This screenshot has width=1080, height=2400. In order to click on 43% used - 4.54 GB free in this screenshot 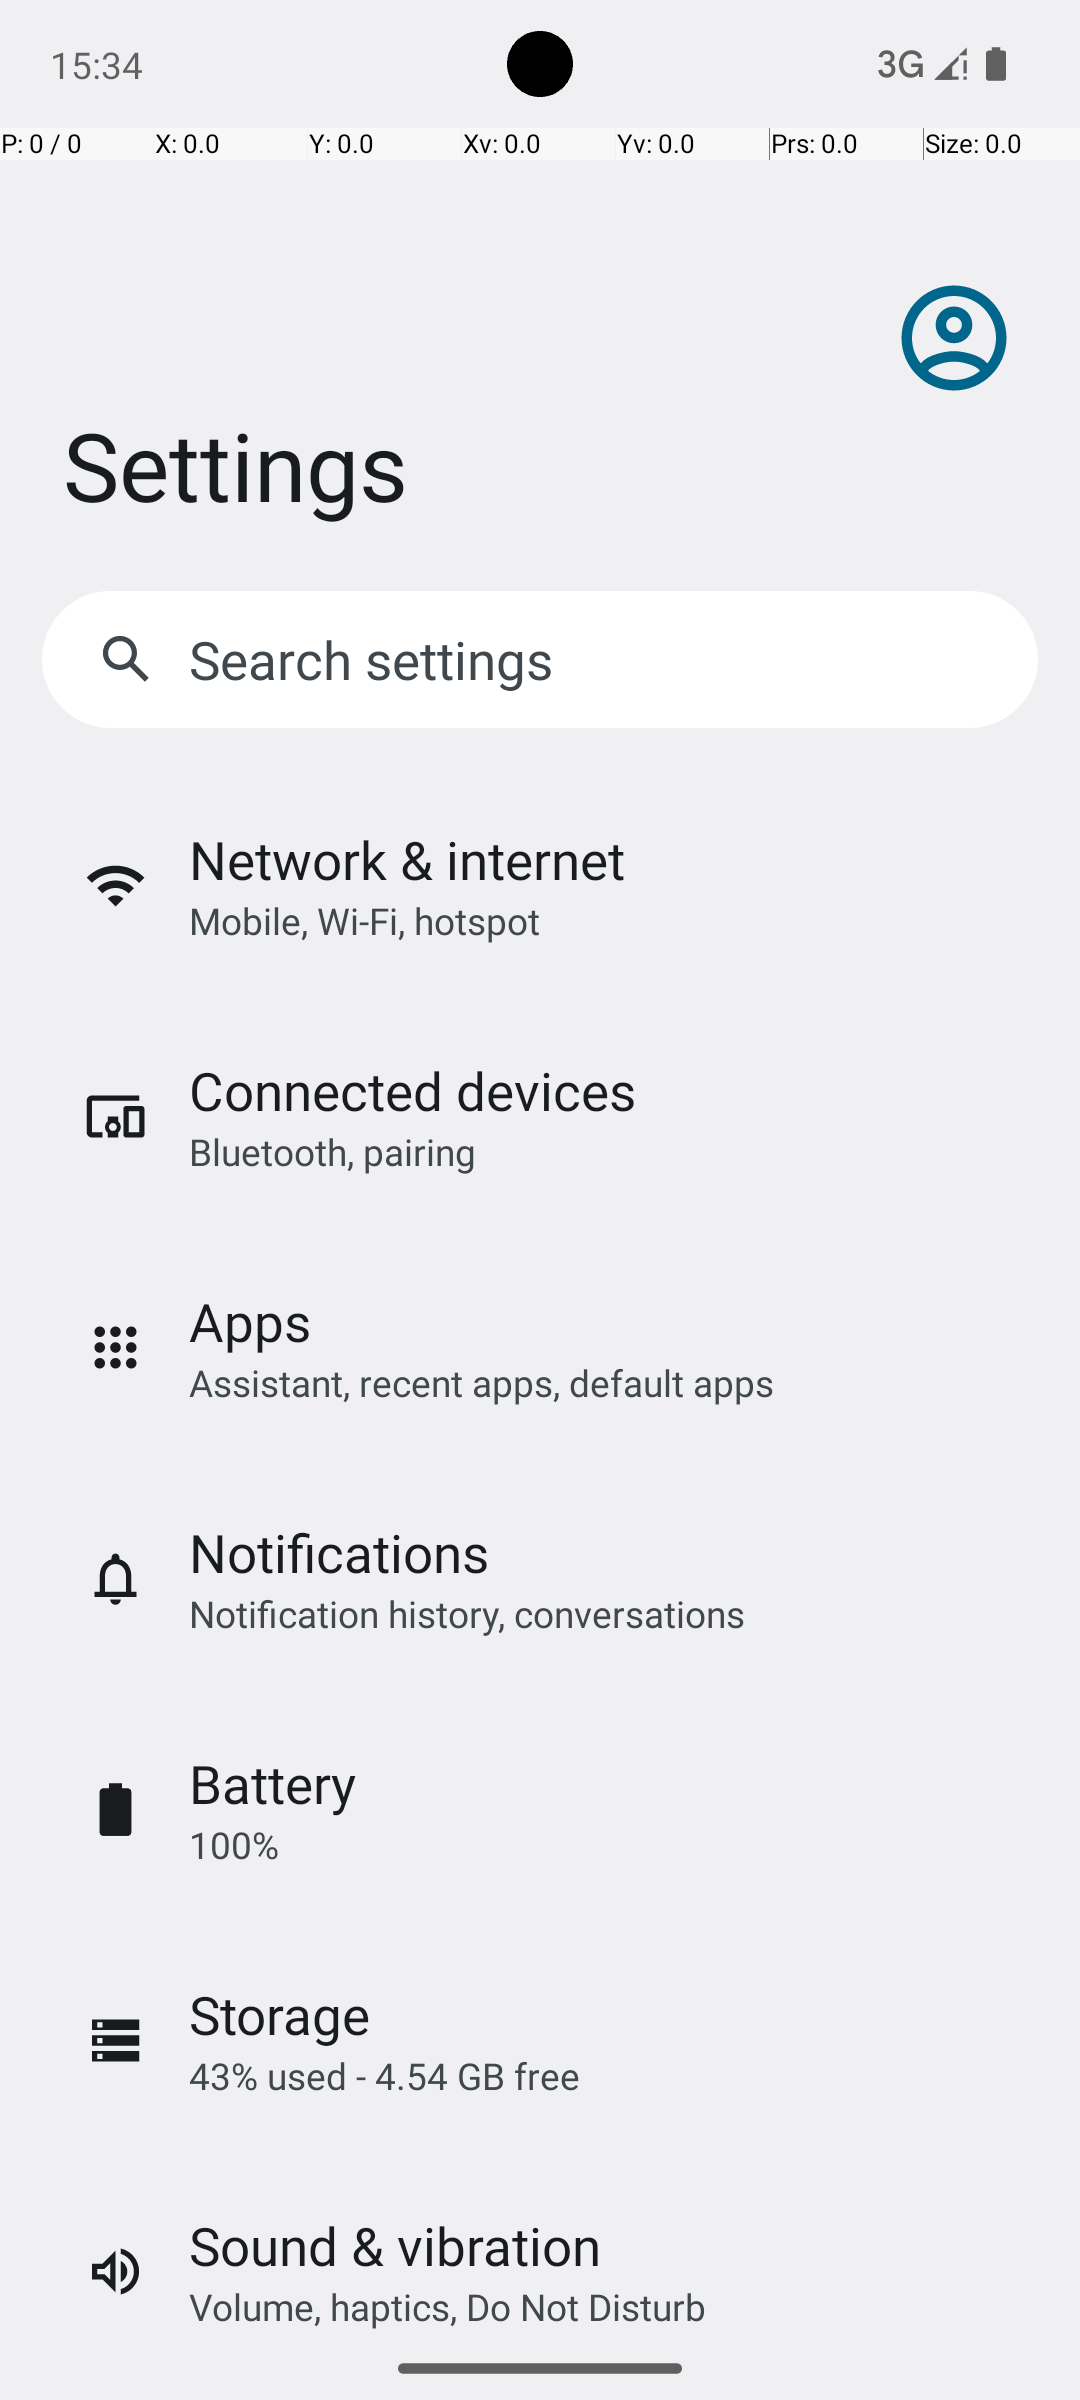, I will do `click(384, 2076)`.